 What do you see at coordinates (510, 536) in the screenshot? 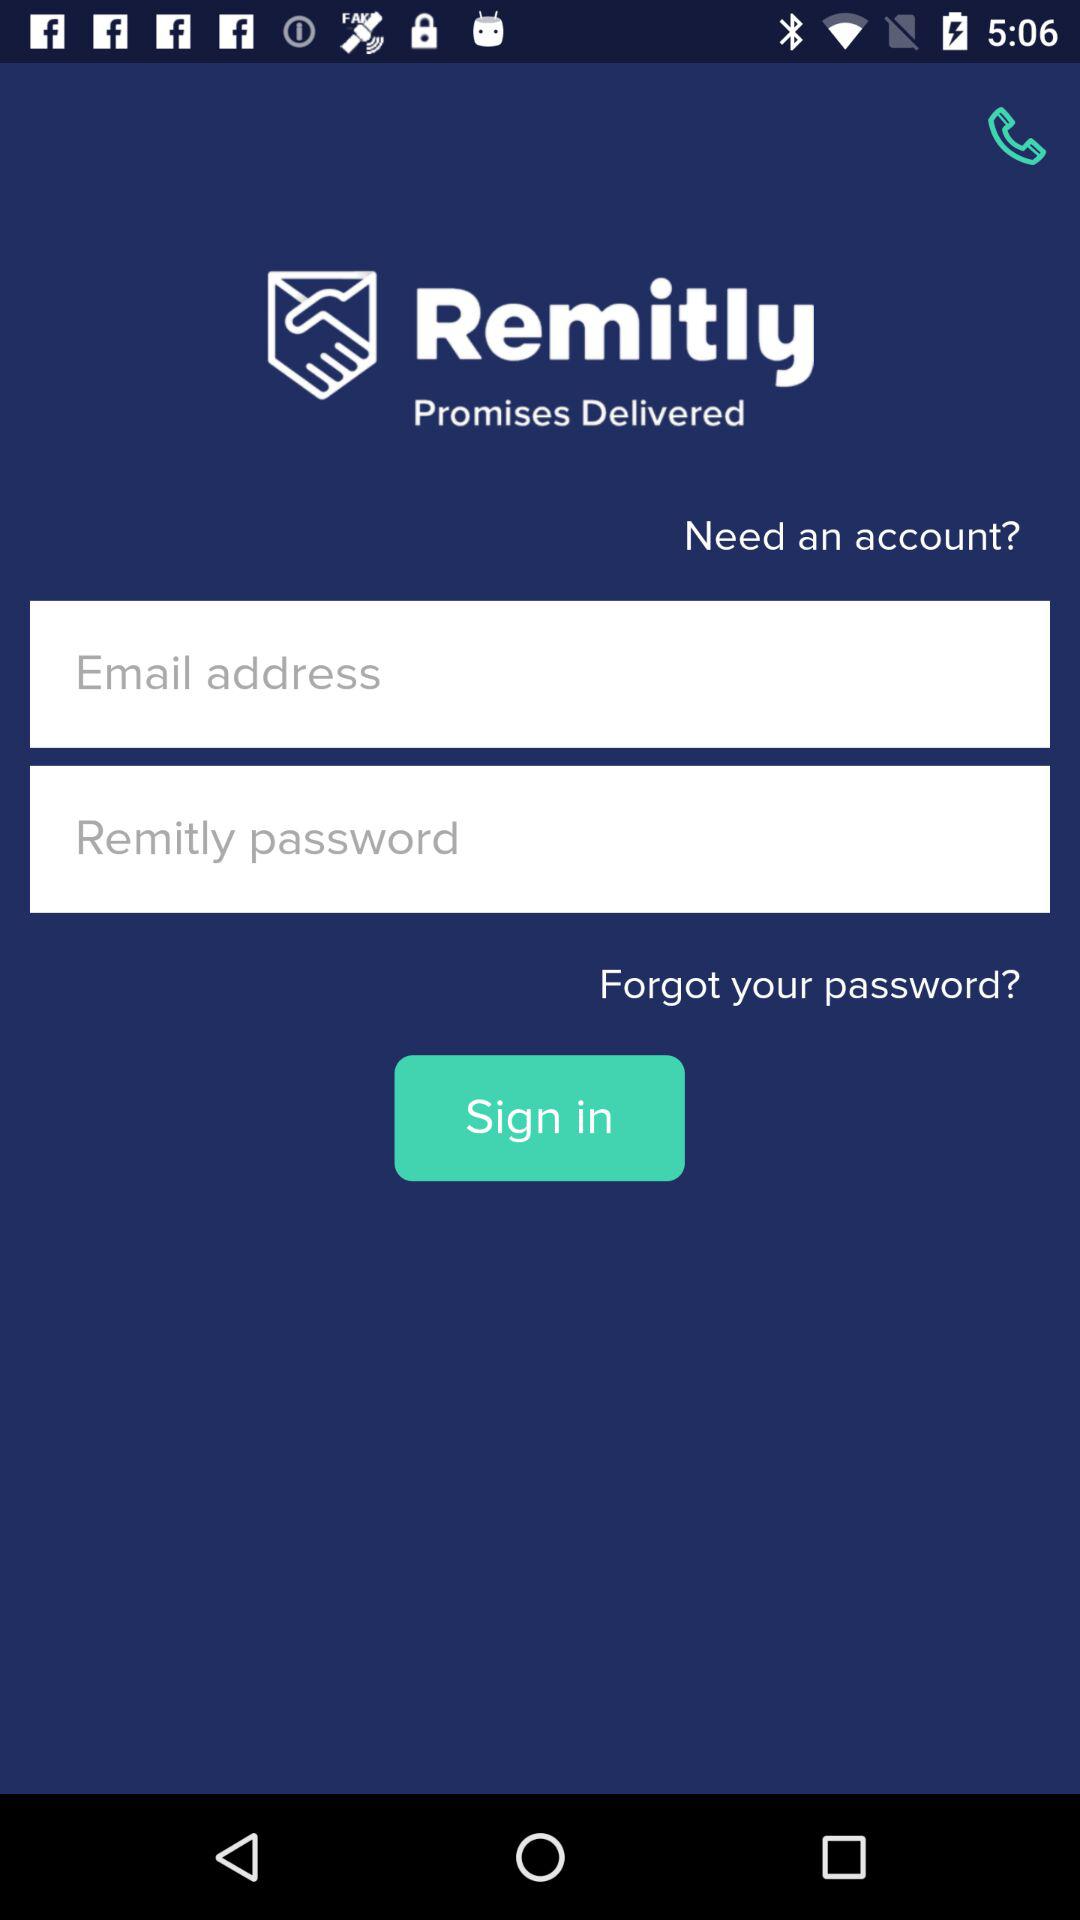
I see `turn on need an account? icon` at bounding box center [510, 536].